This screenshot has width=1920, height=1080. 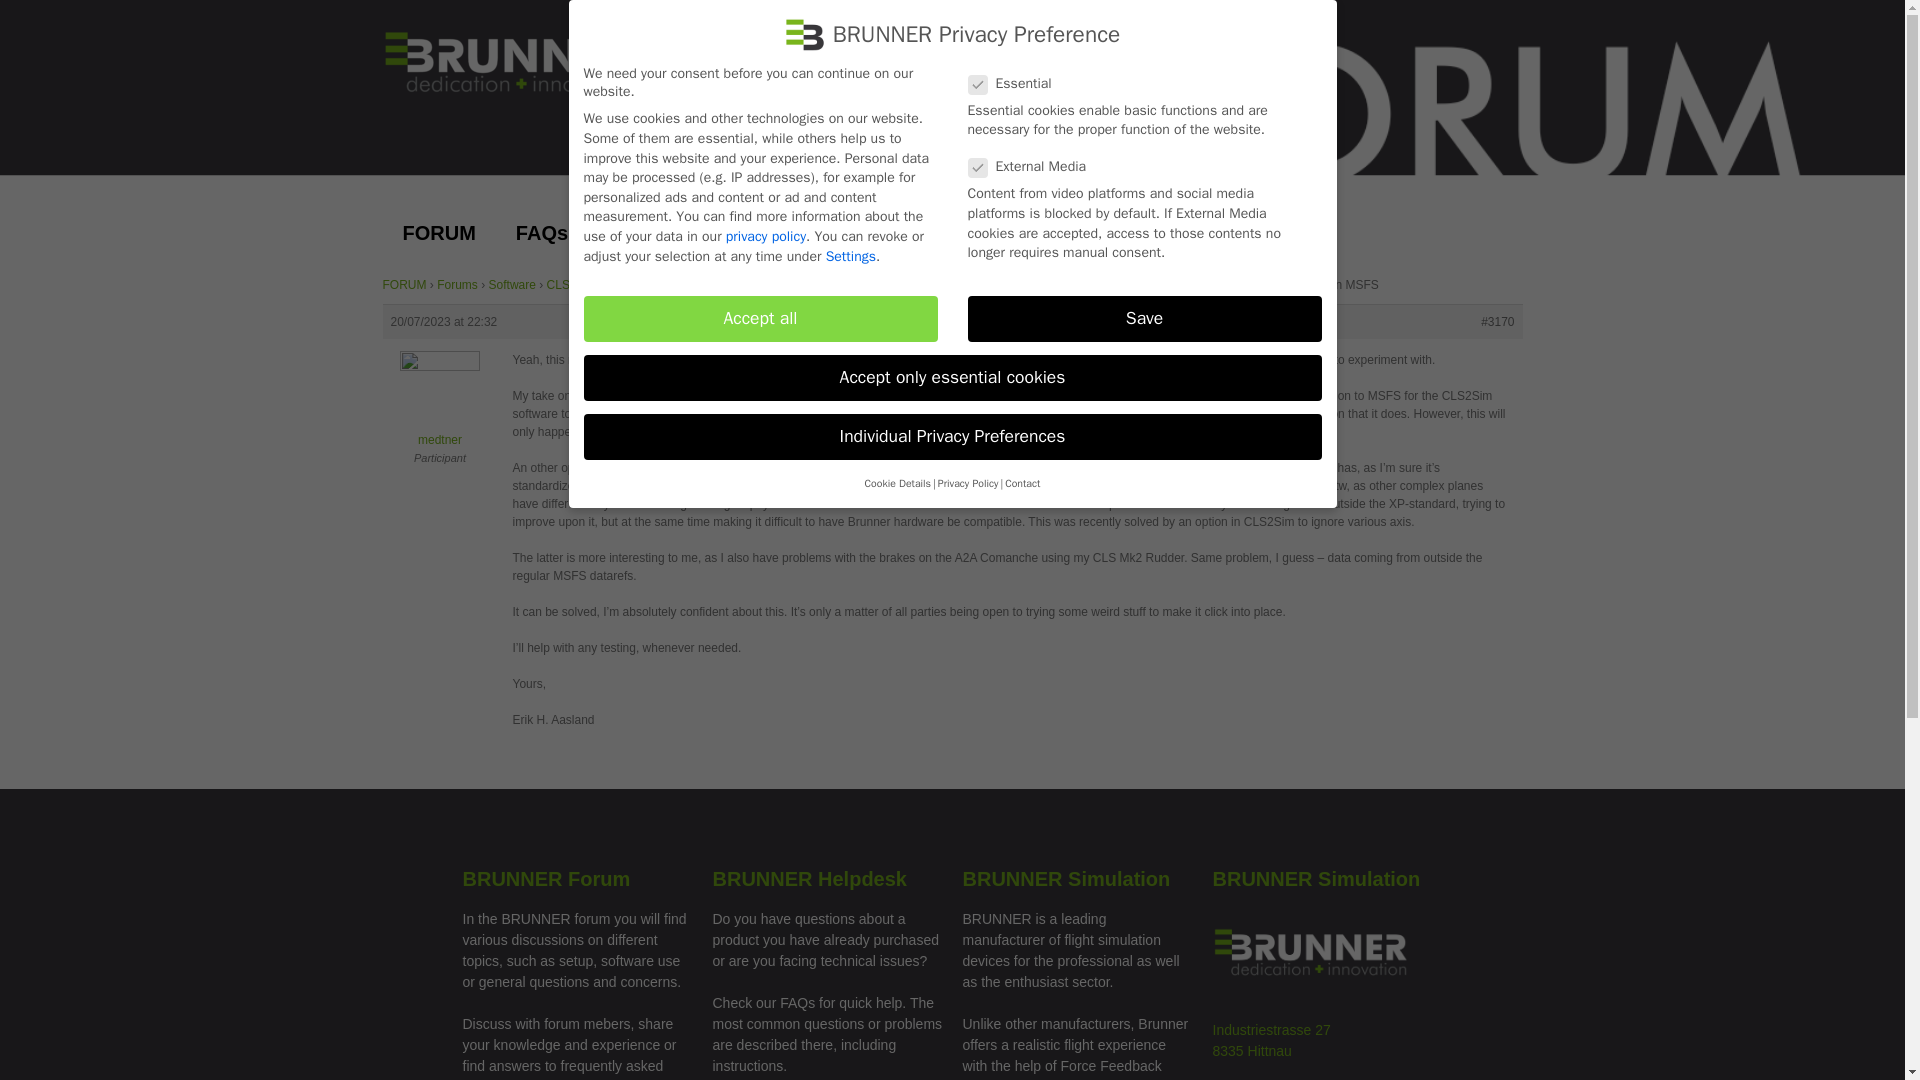 I want to click on DOWNLOADS, so click(x=824, y=232).